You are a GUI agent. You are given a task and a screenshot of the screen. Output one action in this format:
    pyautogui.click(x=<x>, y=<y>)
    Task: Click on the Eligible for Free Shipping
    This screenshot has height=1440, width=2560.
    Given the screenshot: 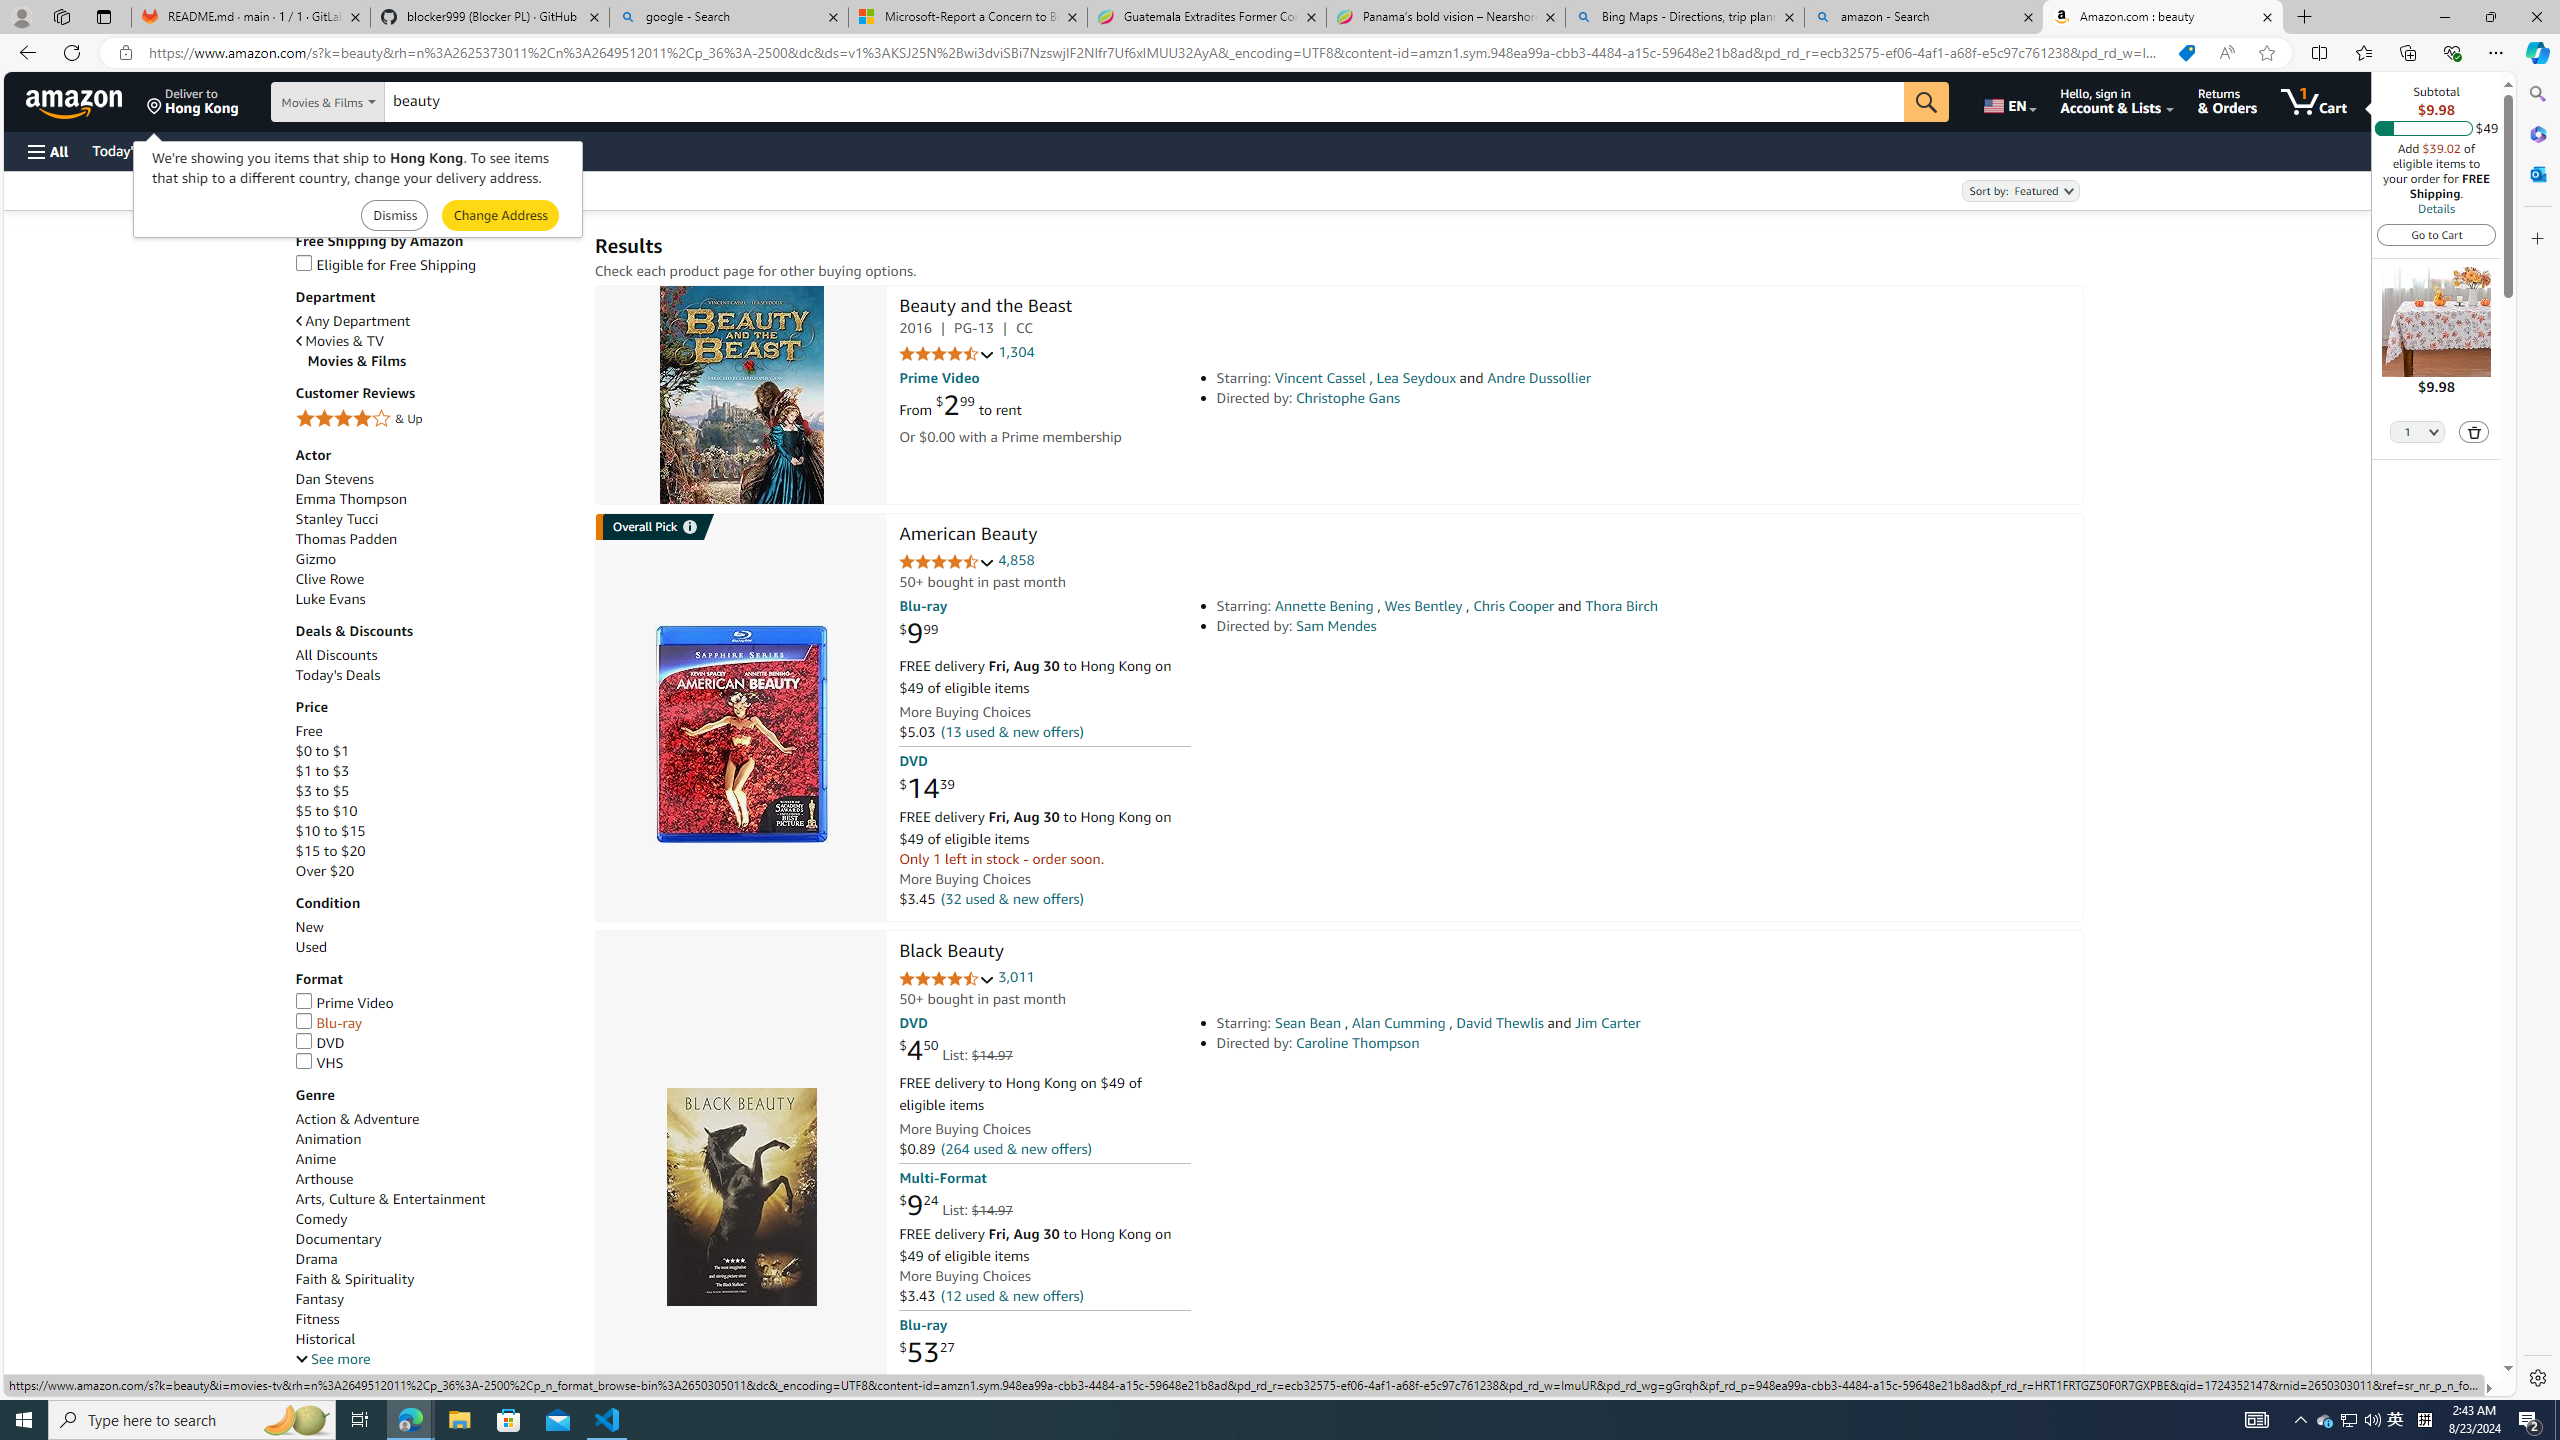 What is the action you would take?
    pyautogui.click(x=435, y=264)
    